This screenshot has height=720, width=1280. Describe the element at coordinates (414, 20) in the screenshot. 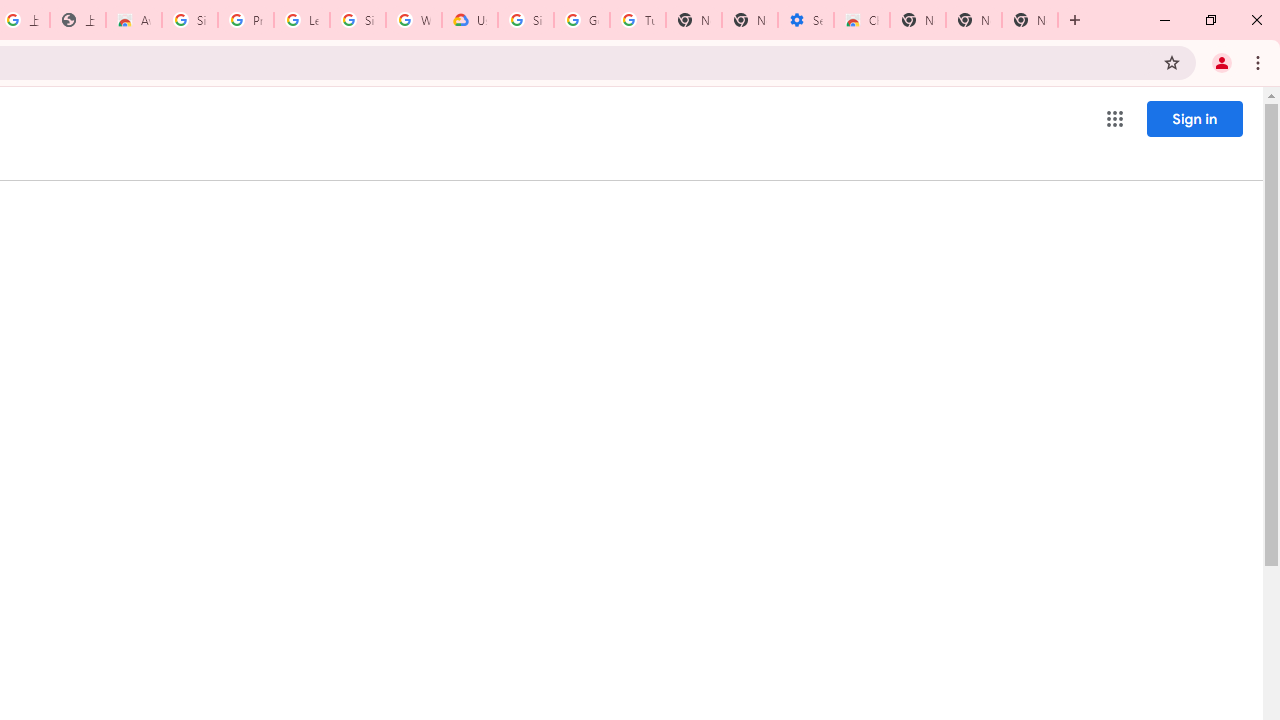

I see `Who are Google's partners? - Privacy and conditions - Google` at that location.